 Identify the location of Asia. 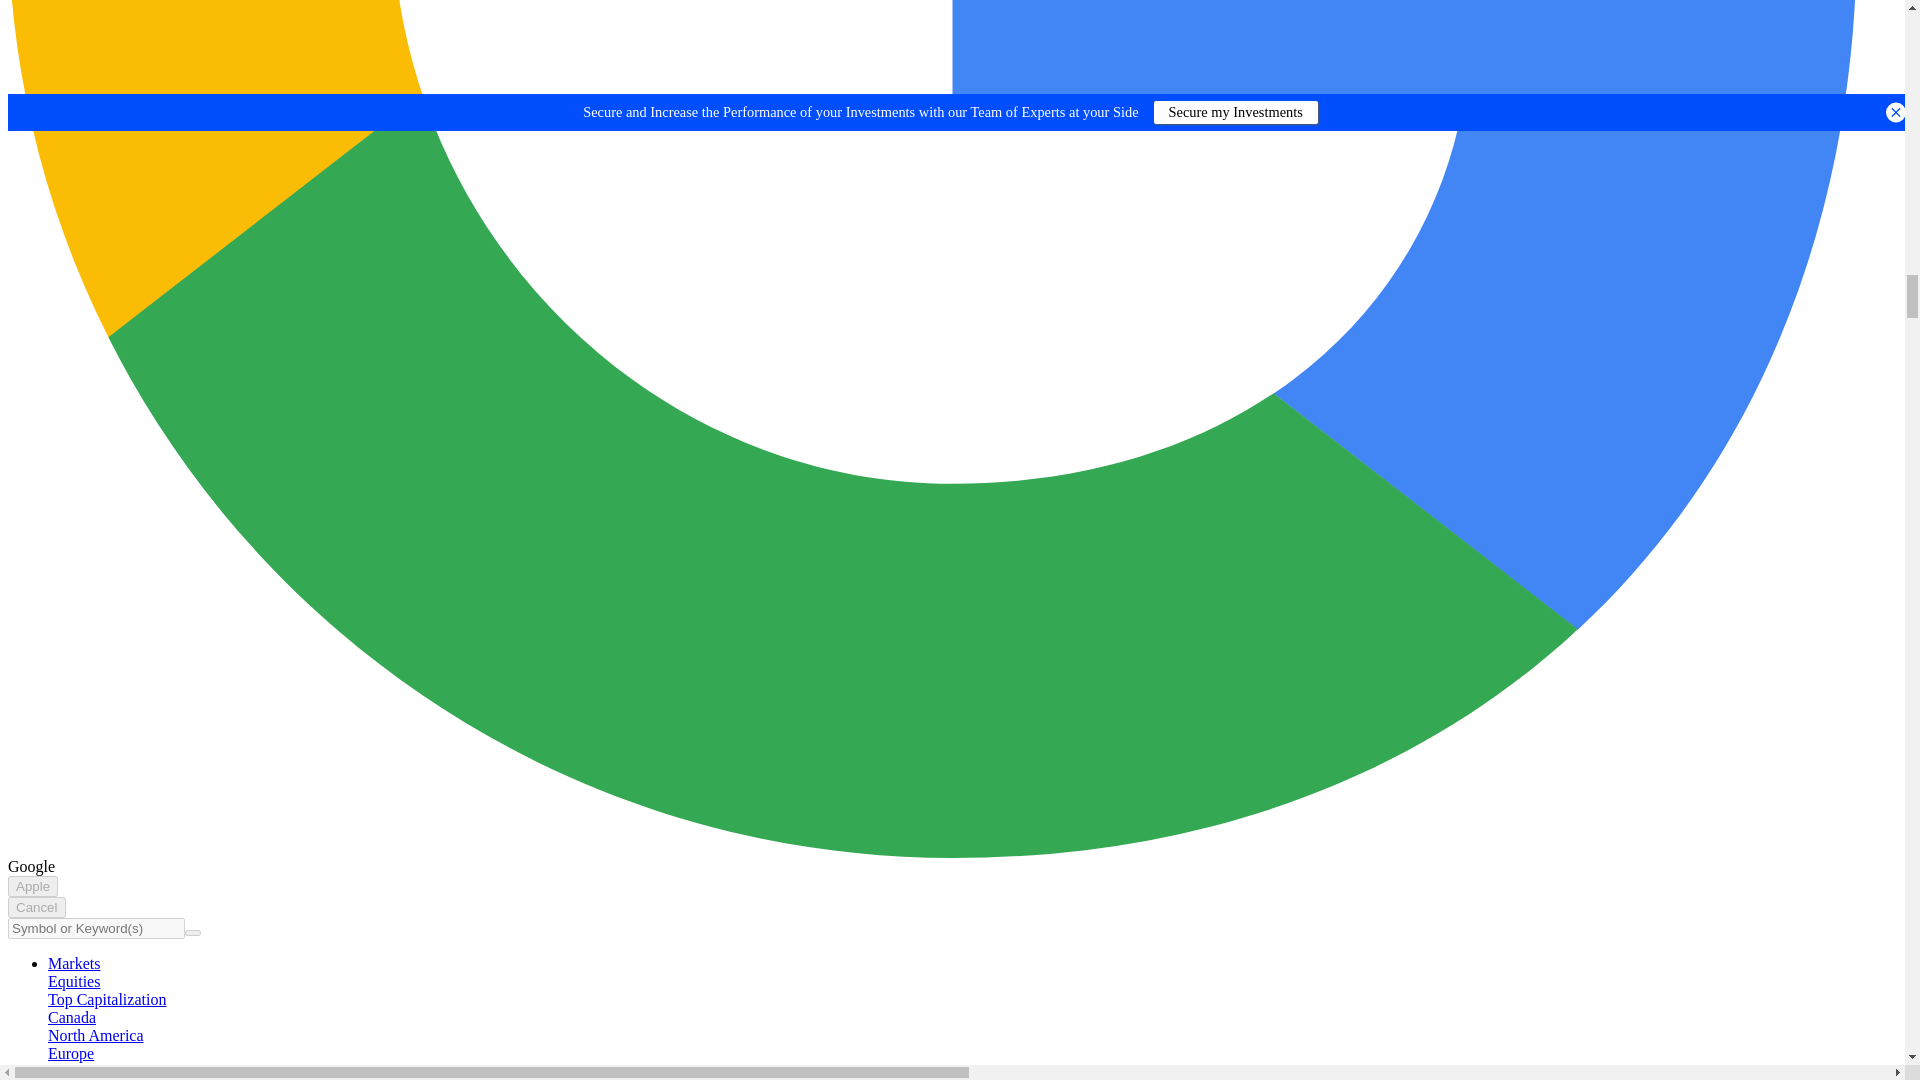
(62, 1071).